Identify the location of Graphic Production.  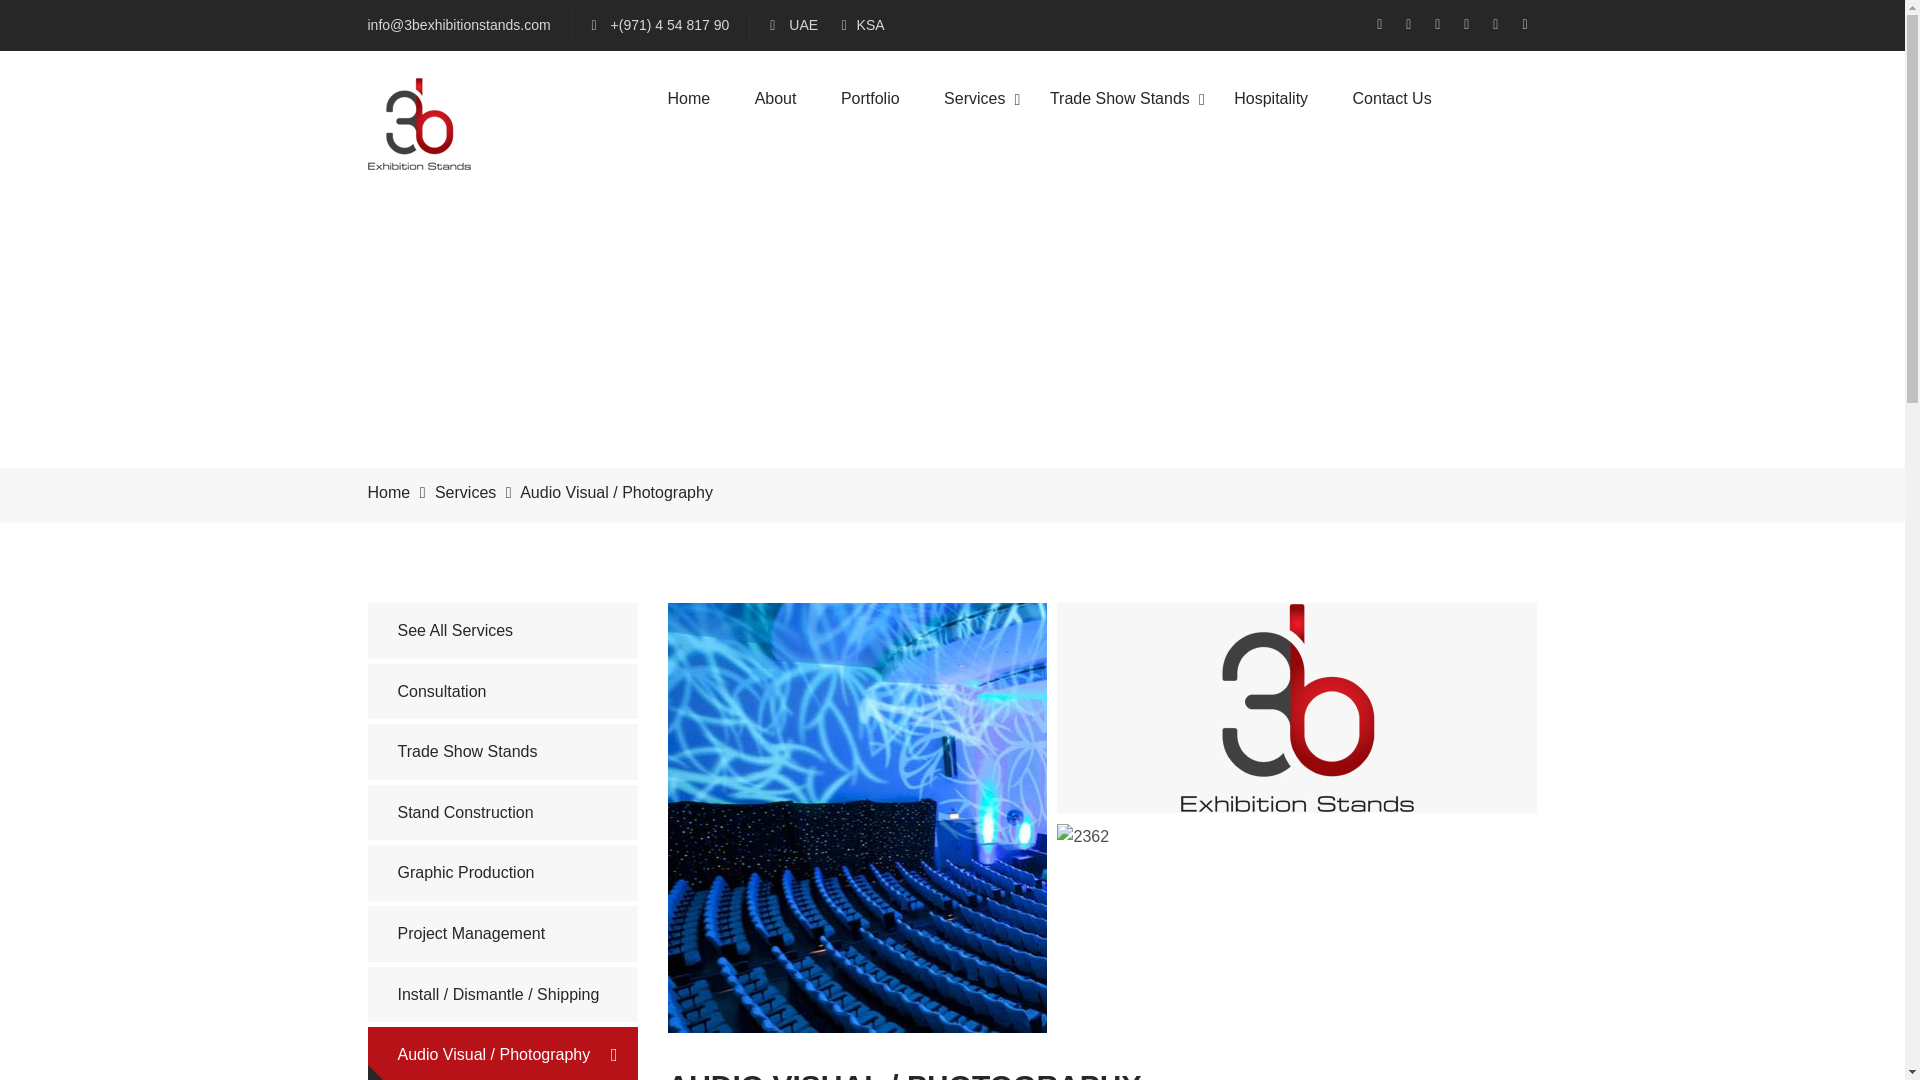
(1139, 354).